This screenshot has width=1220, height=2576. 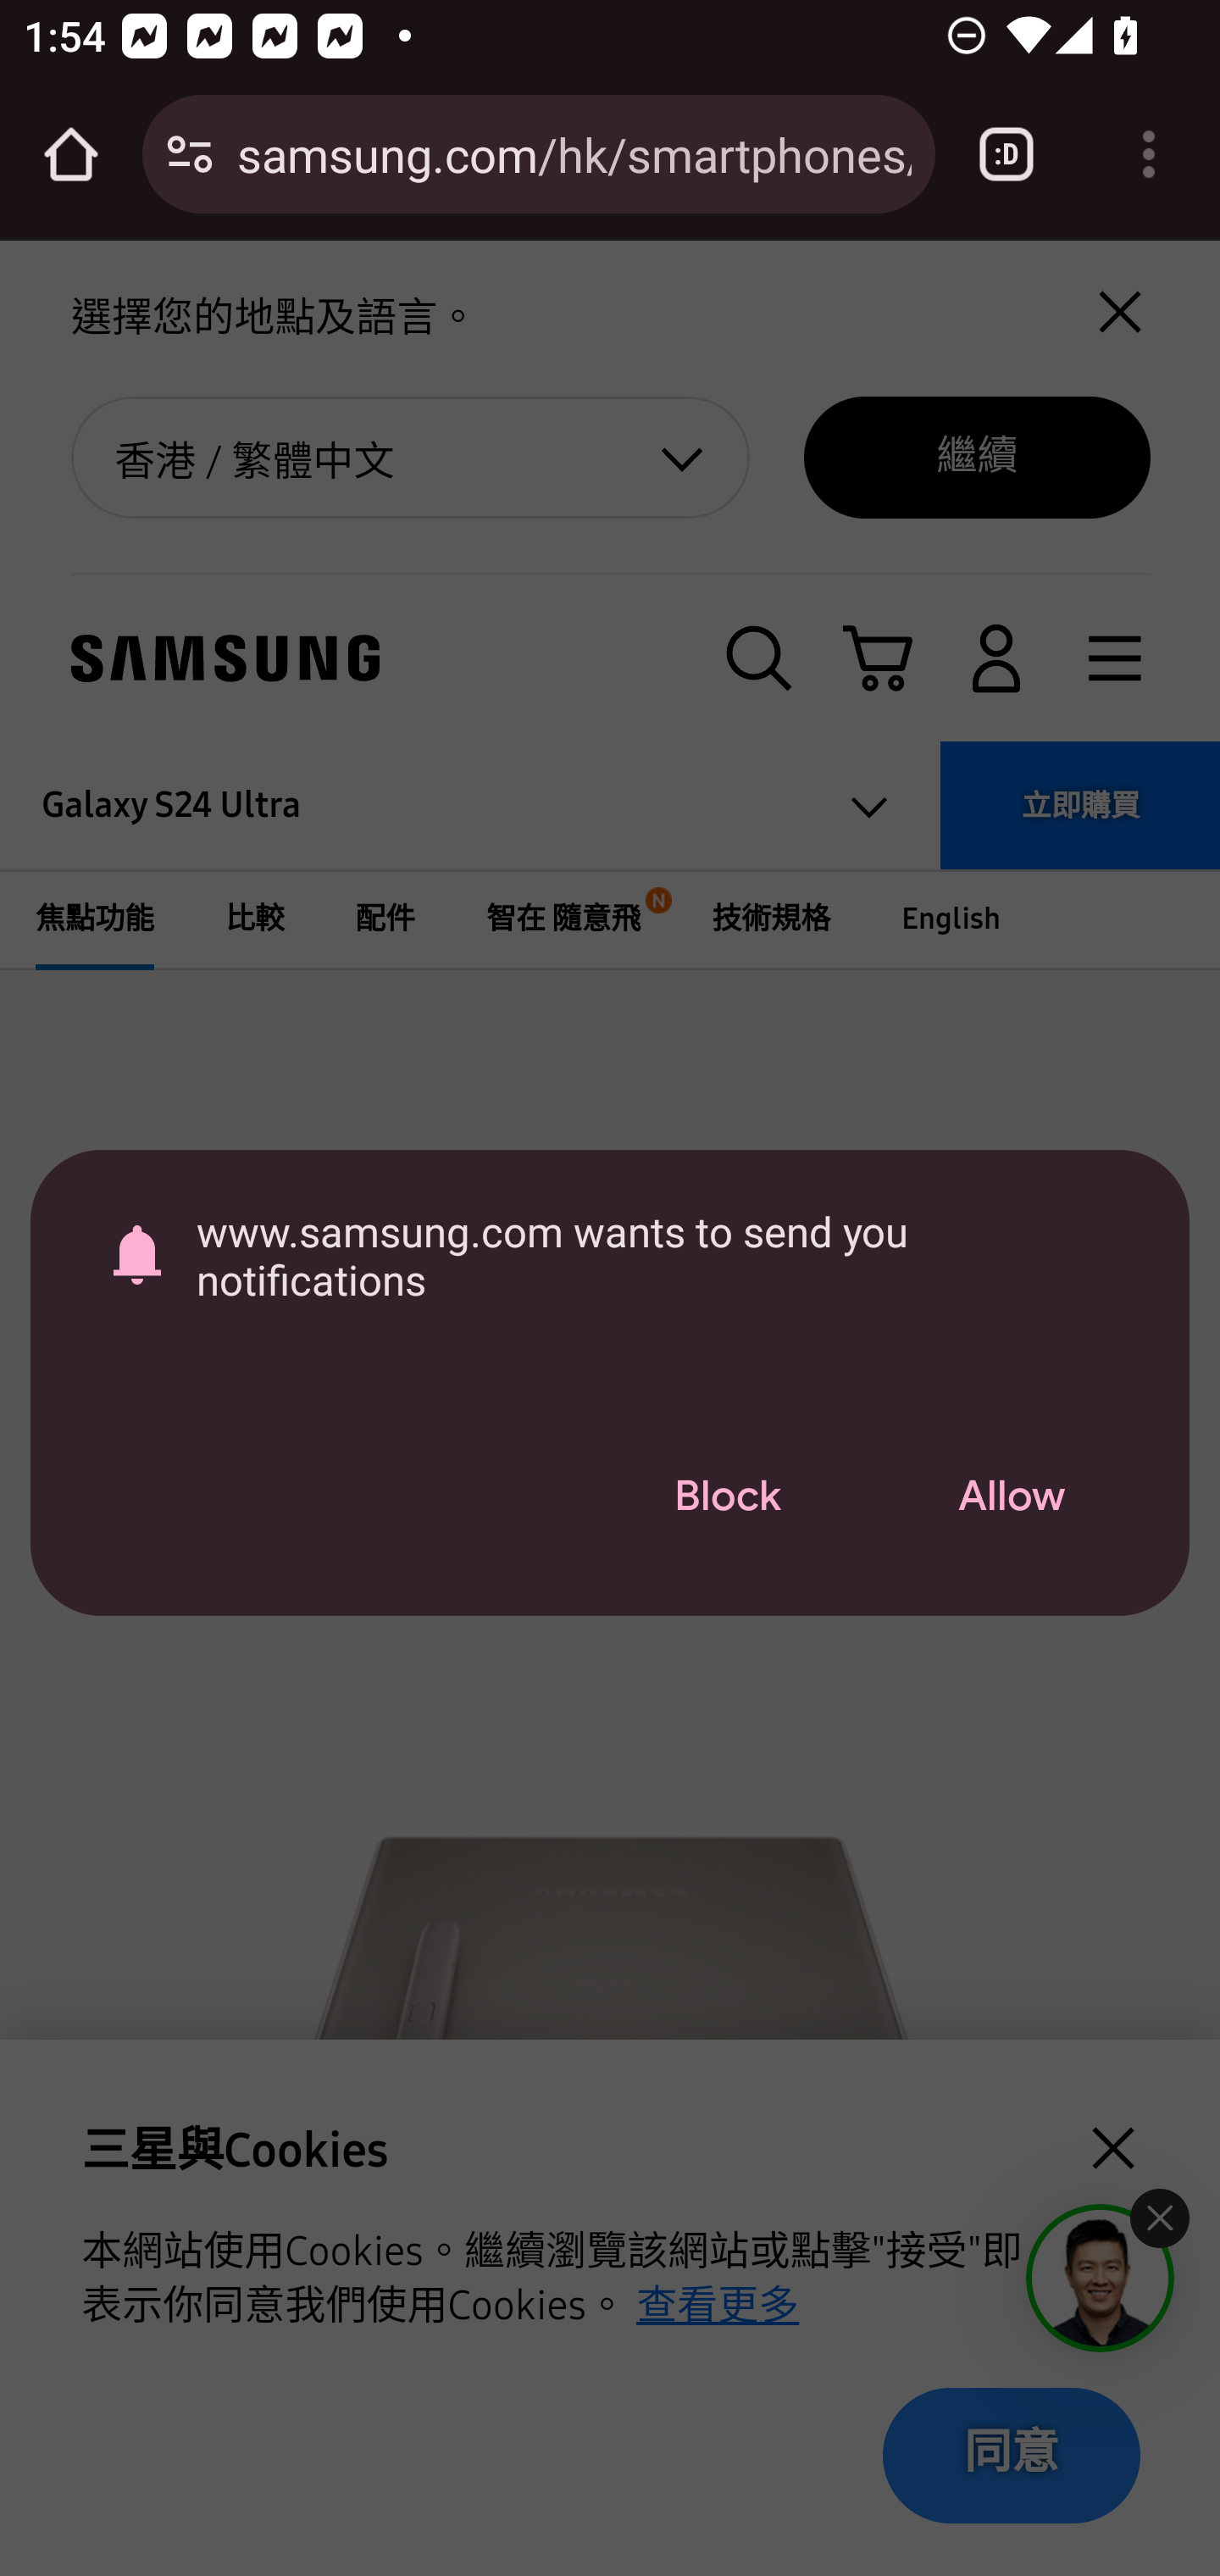 What do you see at coordinates (727, 1498) in the screenshot?
I see `Block` at bounding box center [727, 1498].